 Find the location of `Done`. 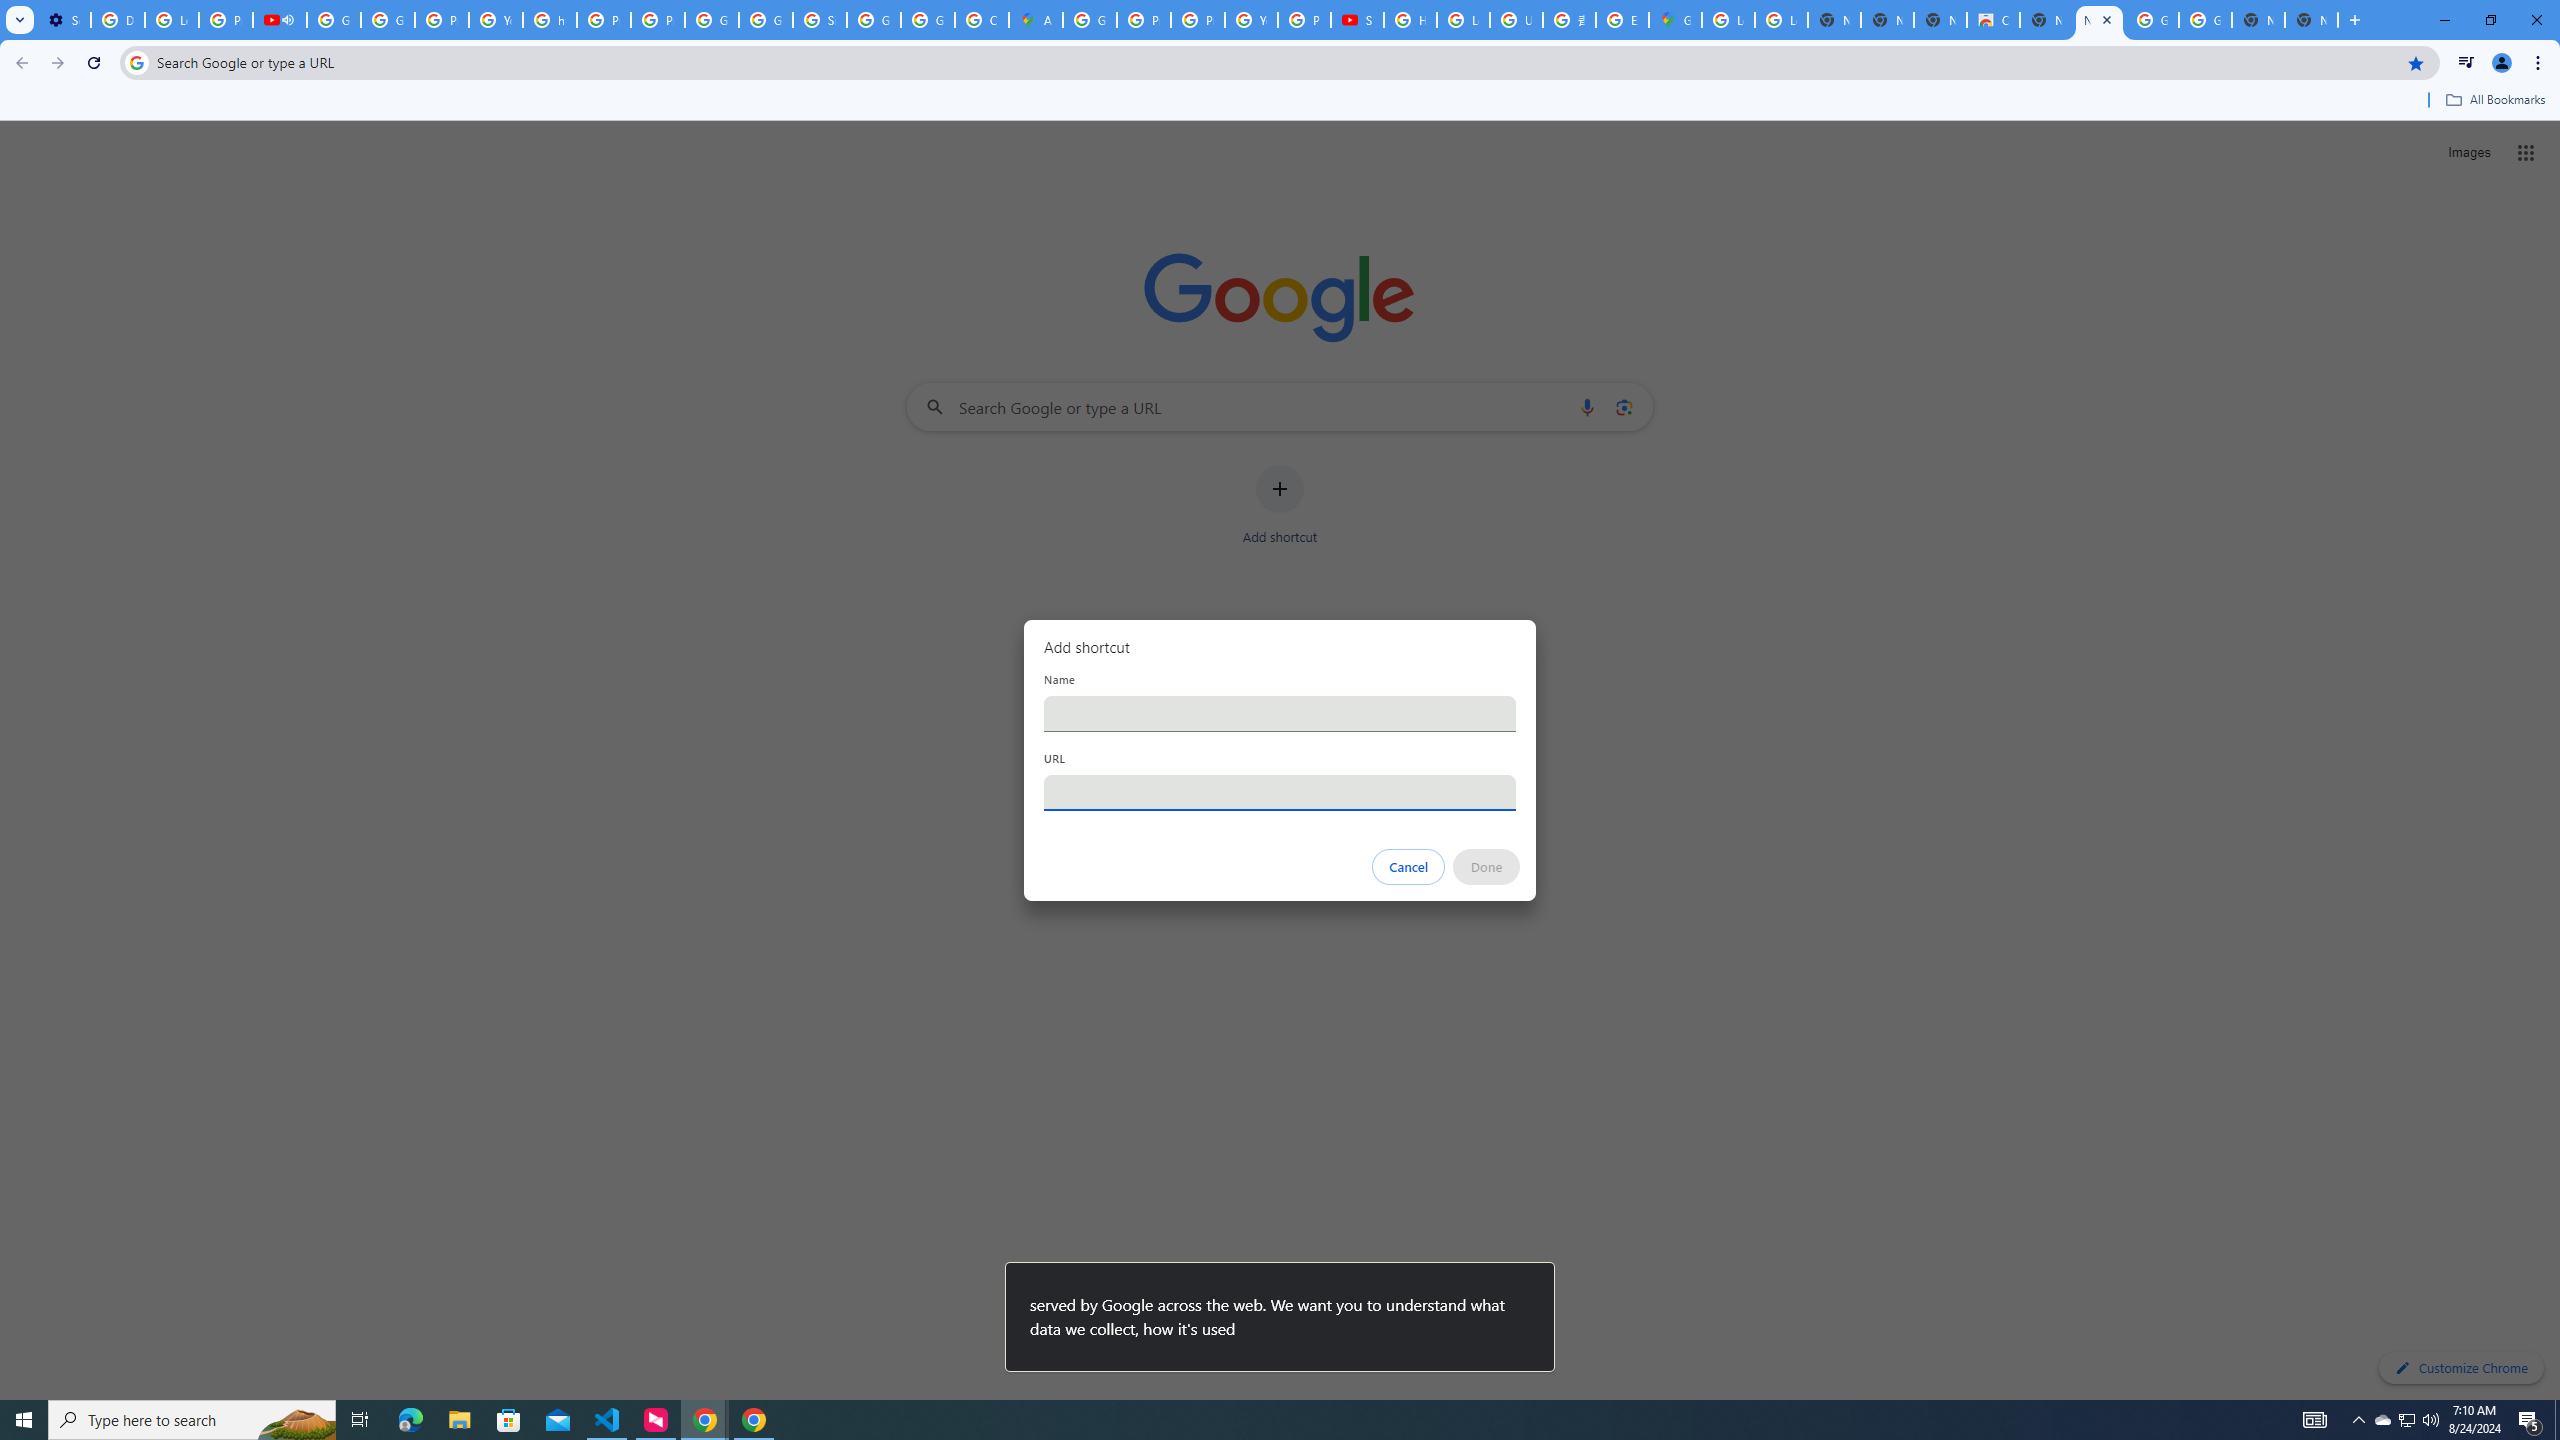

Done is located at coordinates (1487, 867).